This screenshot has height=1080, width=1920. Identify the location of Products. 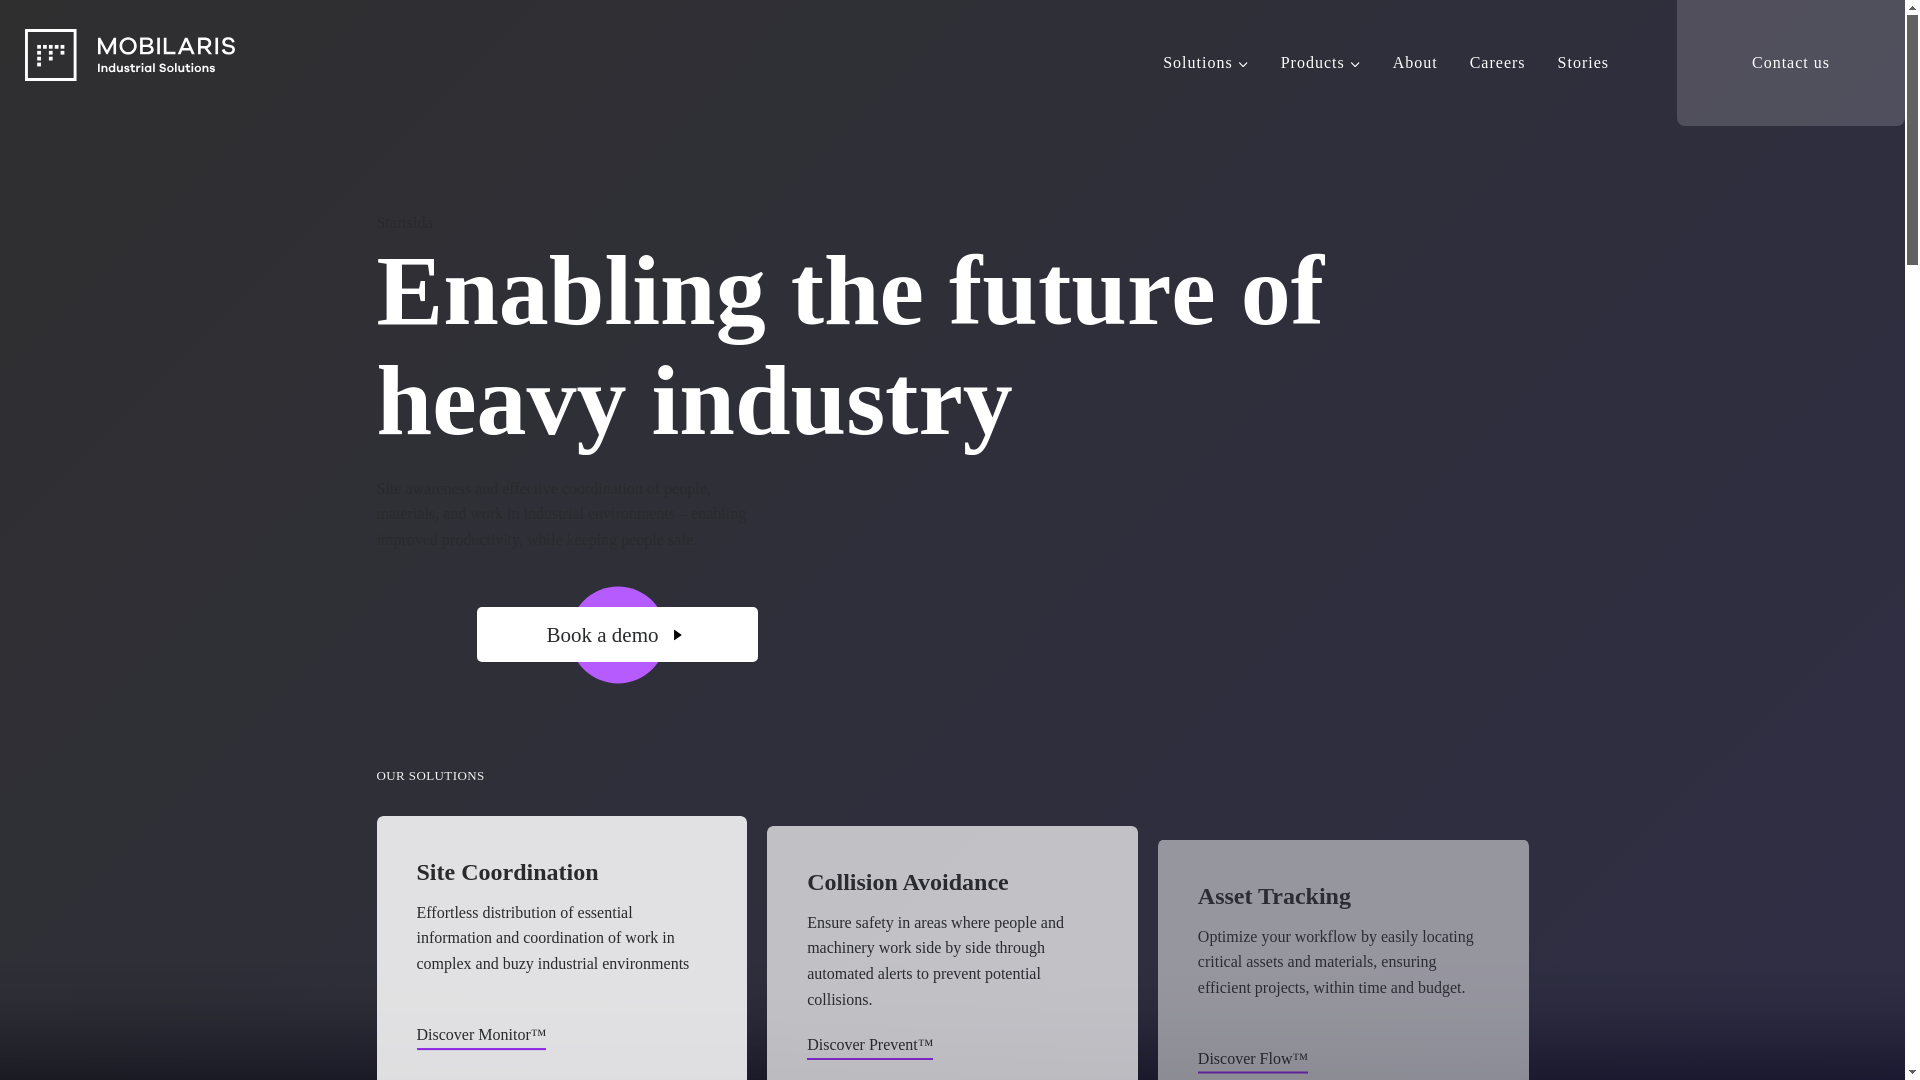
(1320, 62).